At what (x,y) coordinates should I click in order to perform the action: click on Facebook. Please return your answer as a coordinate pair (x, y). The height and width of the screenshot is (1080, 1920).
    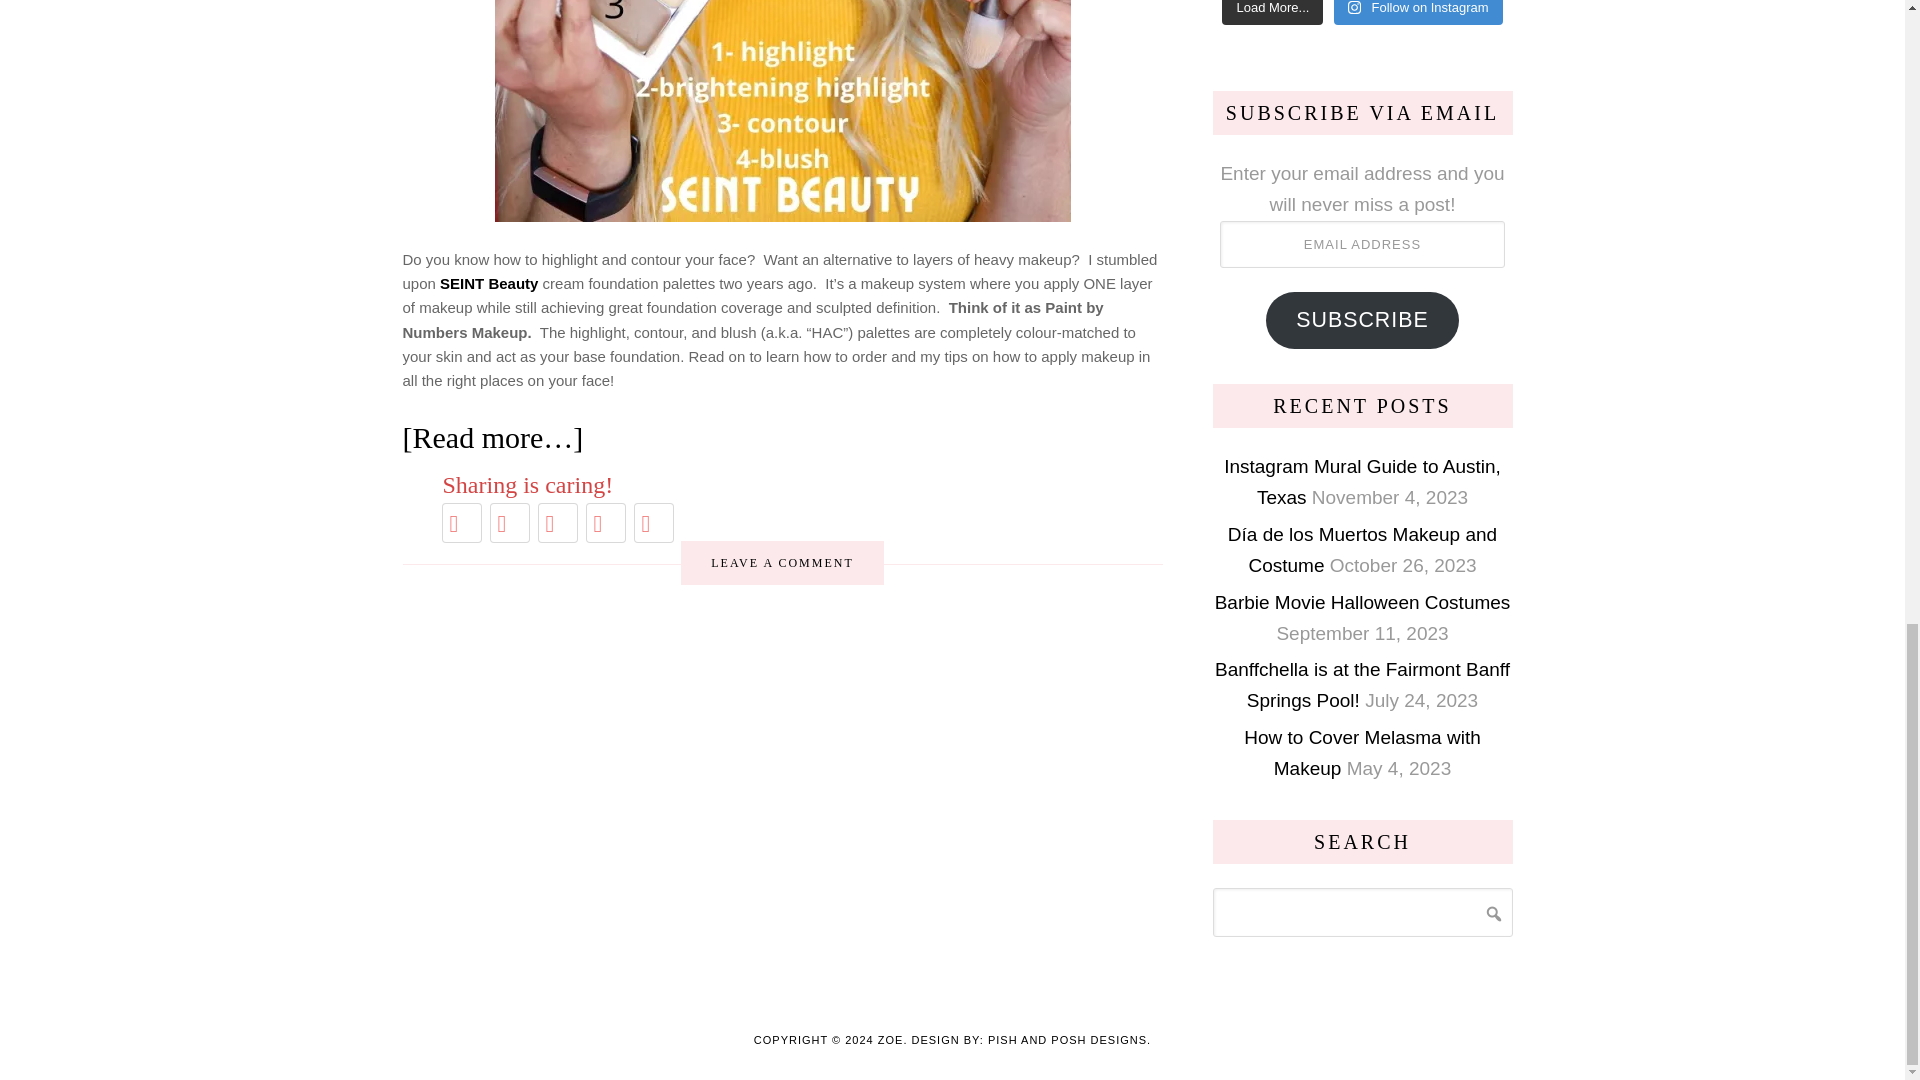
    Looking at the image, I should click on (509, 522).